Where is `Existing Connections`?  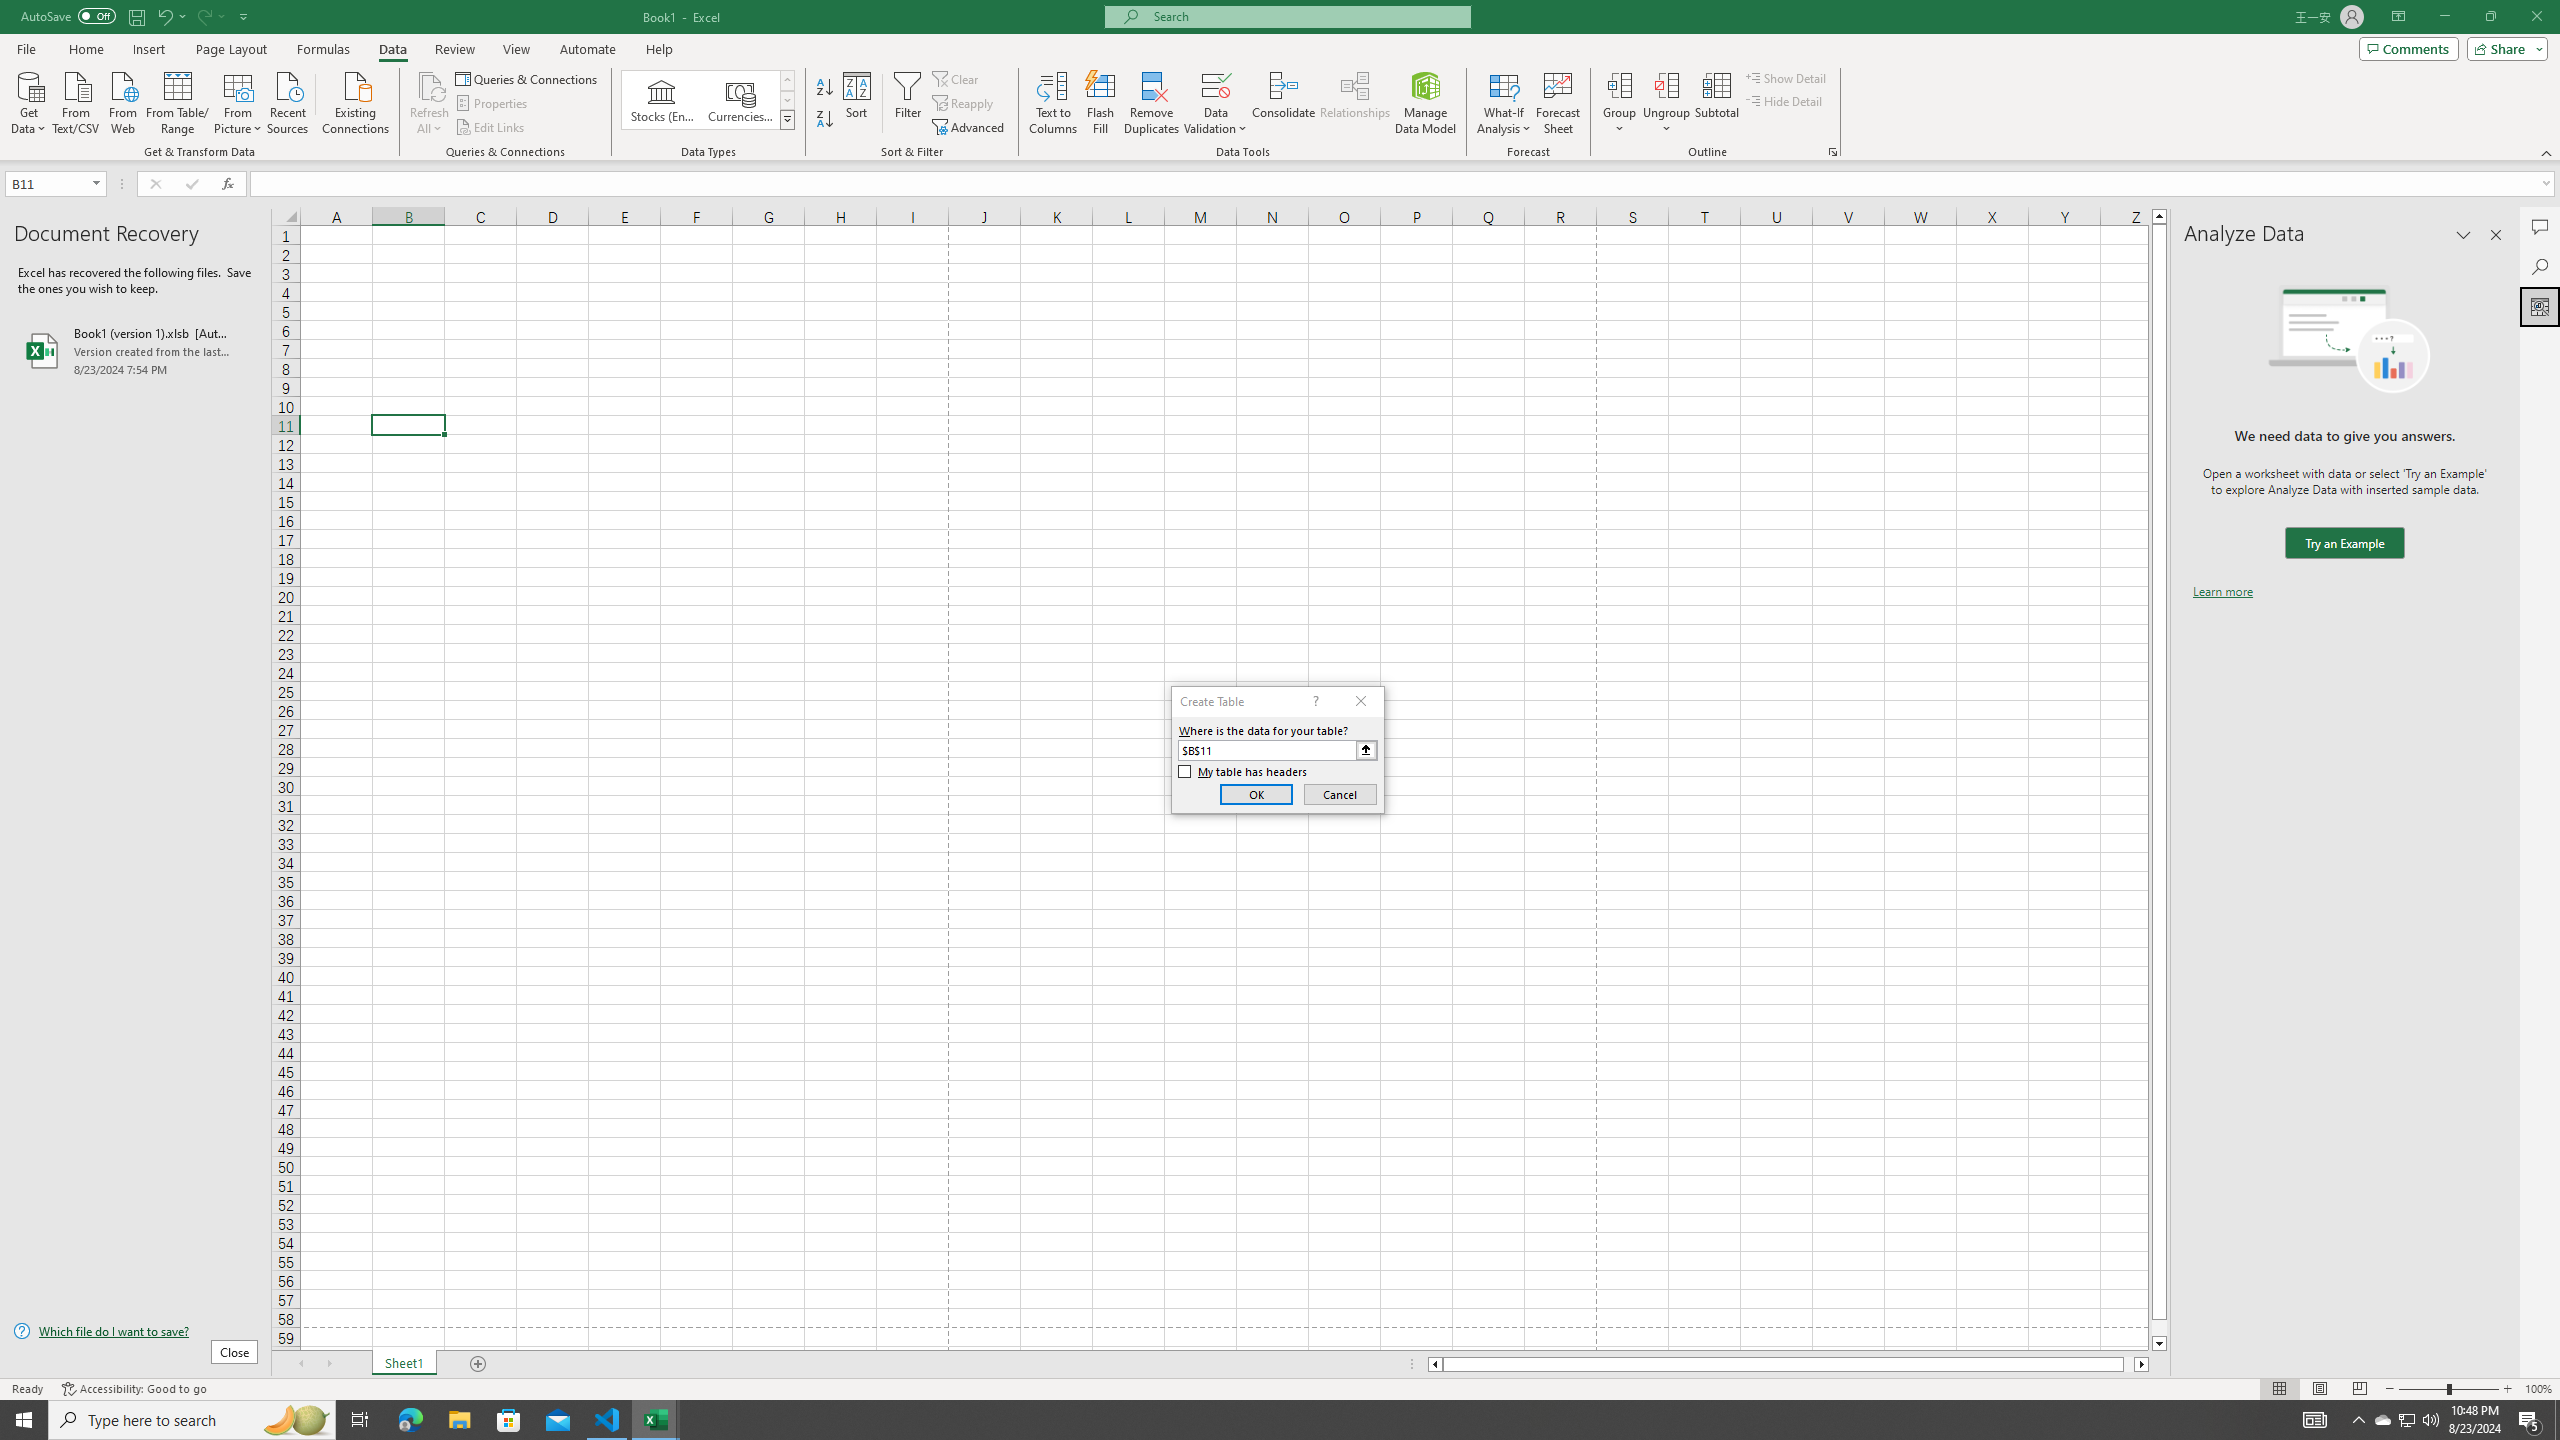
Existing Connections is located at coordinates (356, 101).